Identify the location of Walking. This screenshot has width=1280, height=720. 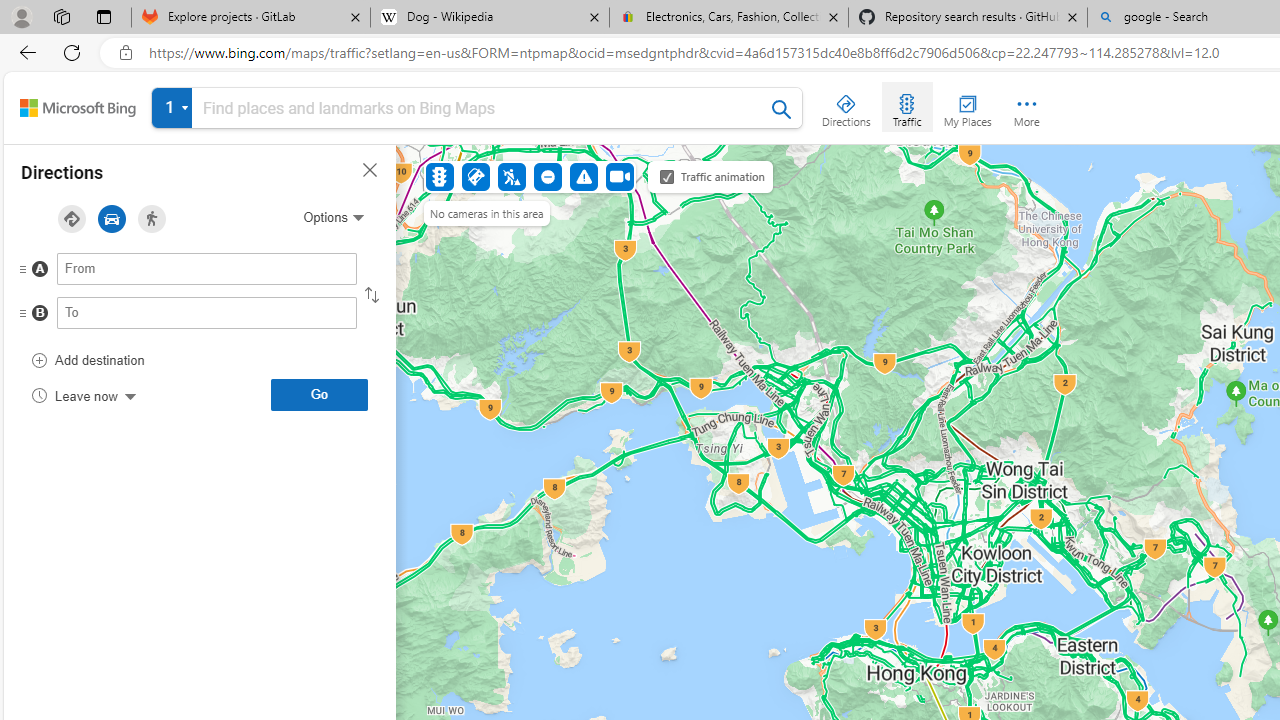
(152, 219).